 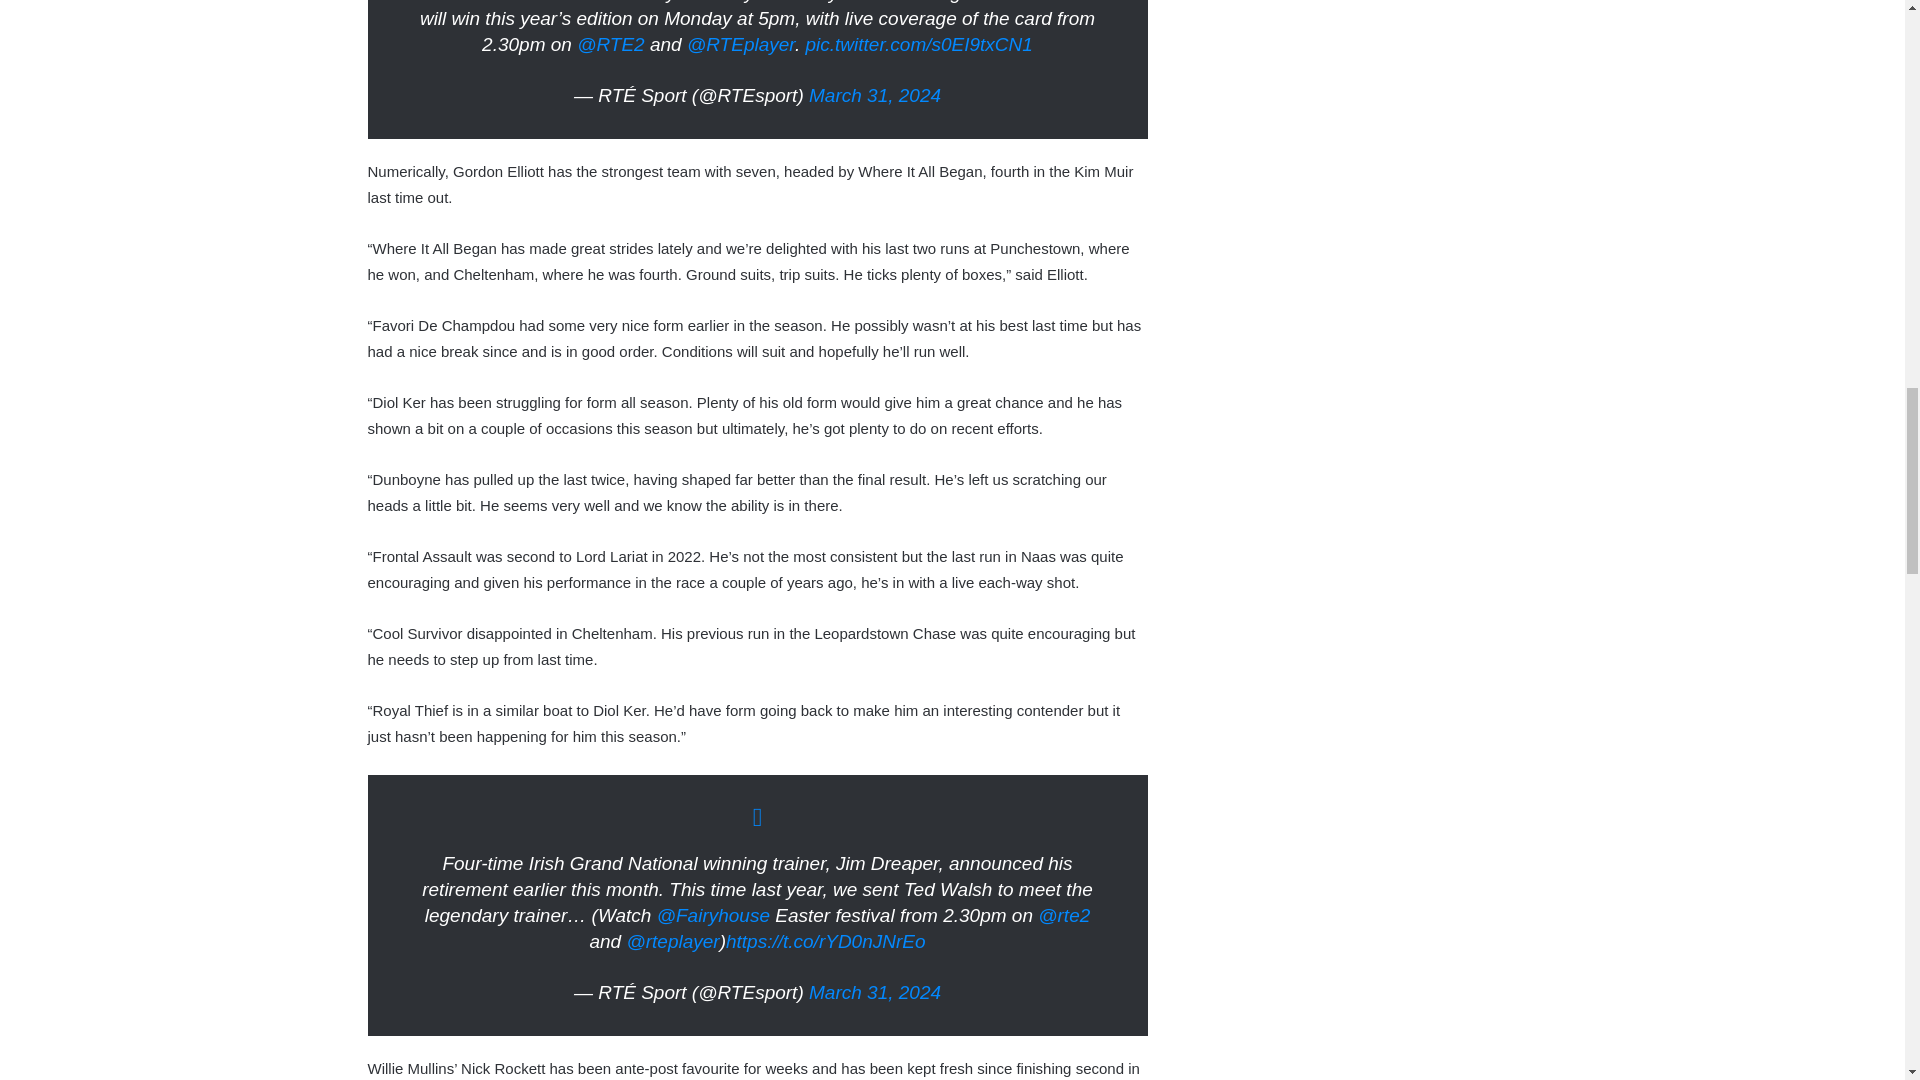 I want to click on March 31, 2024, so click(x=874, y=992).